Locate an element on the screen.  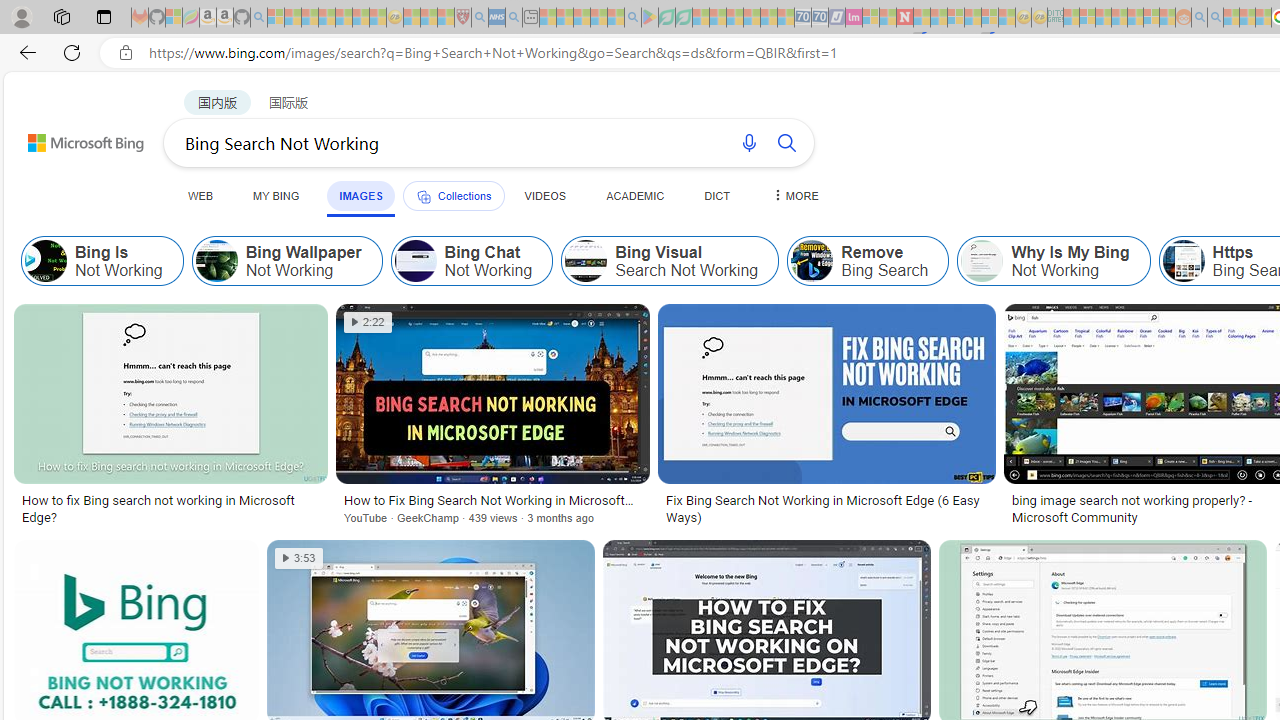
MY BING is located at coordinates (276, 195).